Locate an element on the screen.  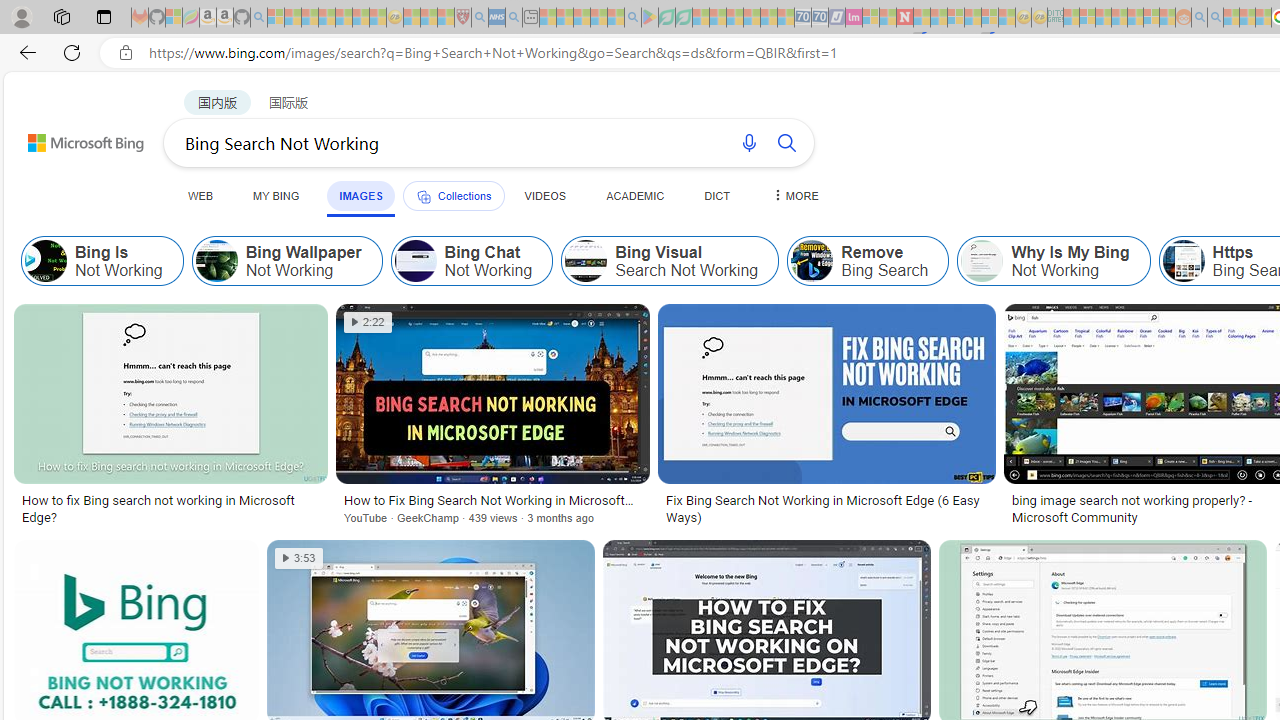
MY BING is located at coordinates (276, 195).